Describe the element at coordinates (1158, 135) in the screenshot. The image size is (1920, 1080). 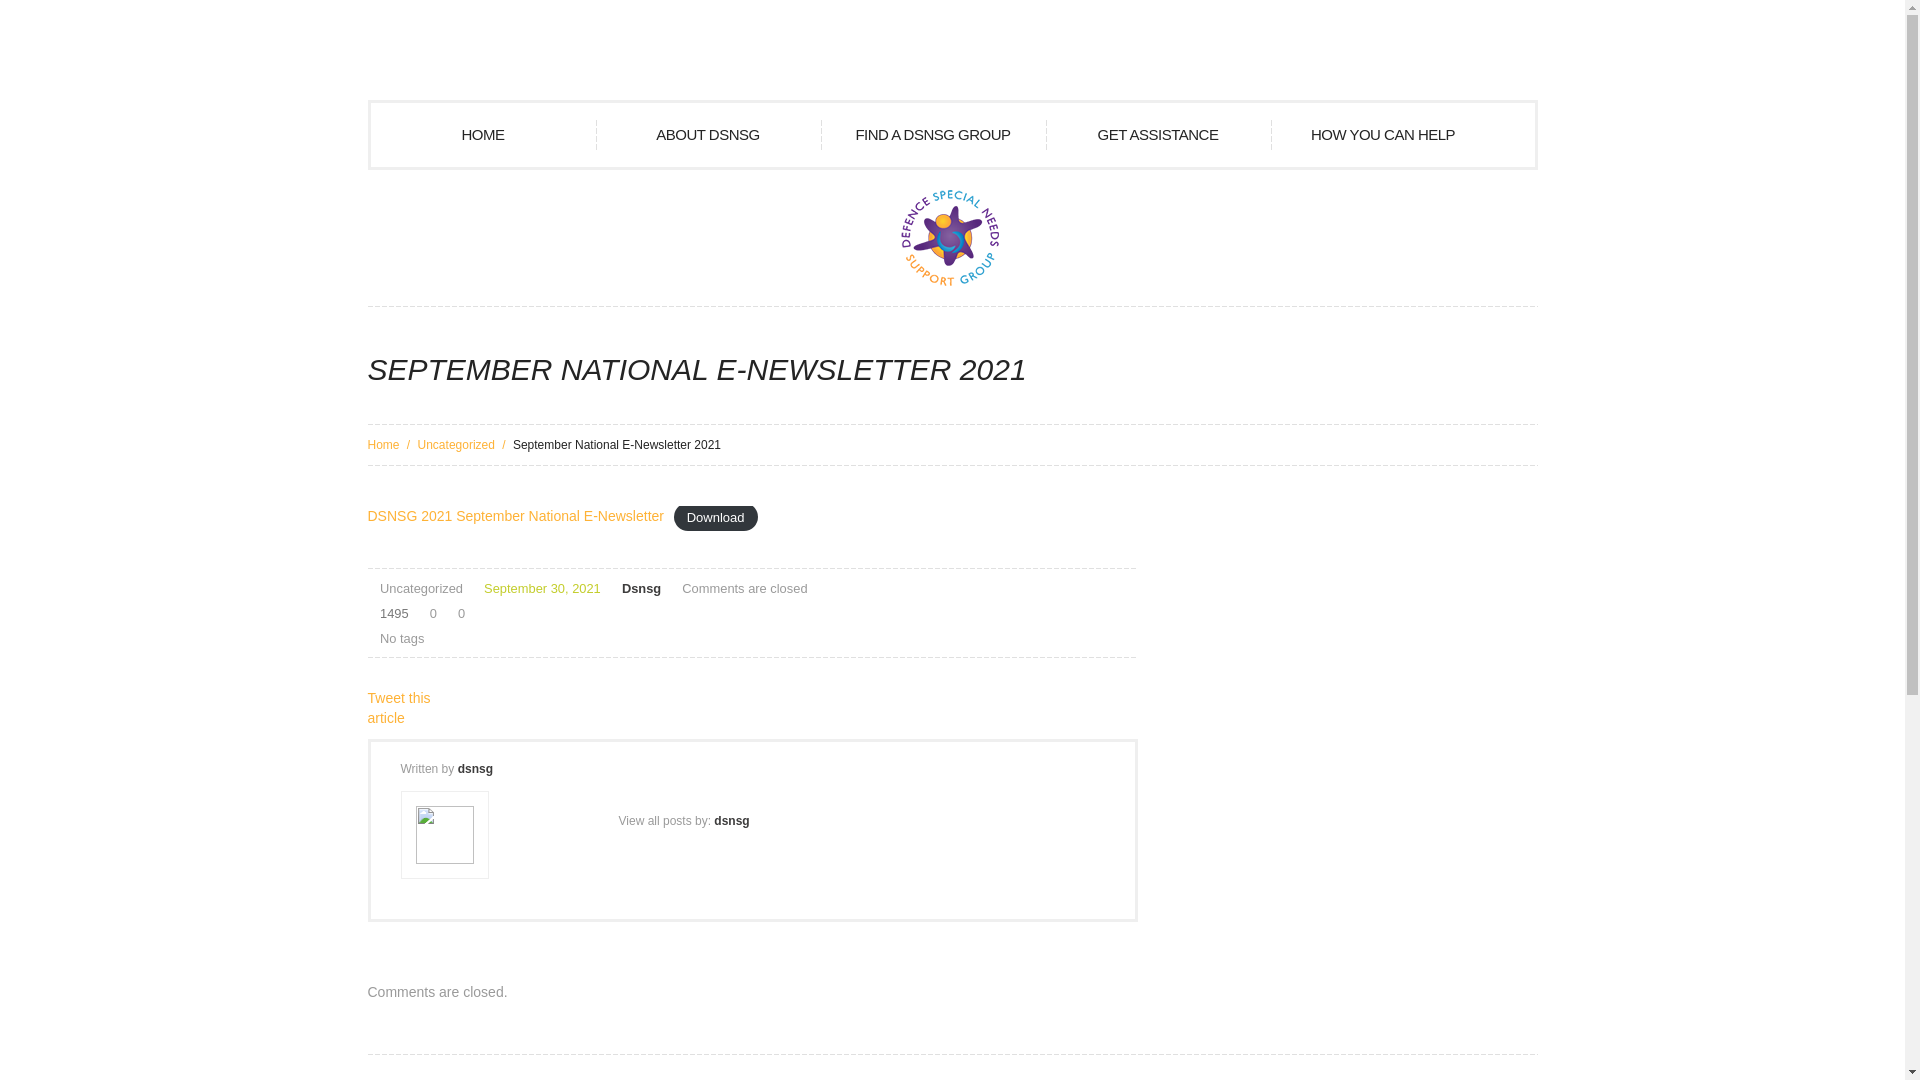
I see `GET ASSISTANCE` at that location.